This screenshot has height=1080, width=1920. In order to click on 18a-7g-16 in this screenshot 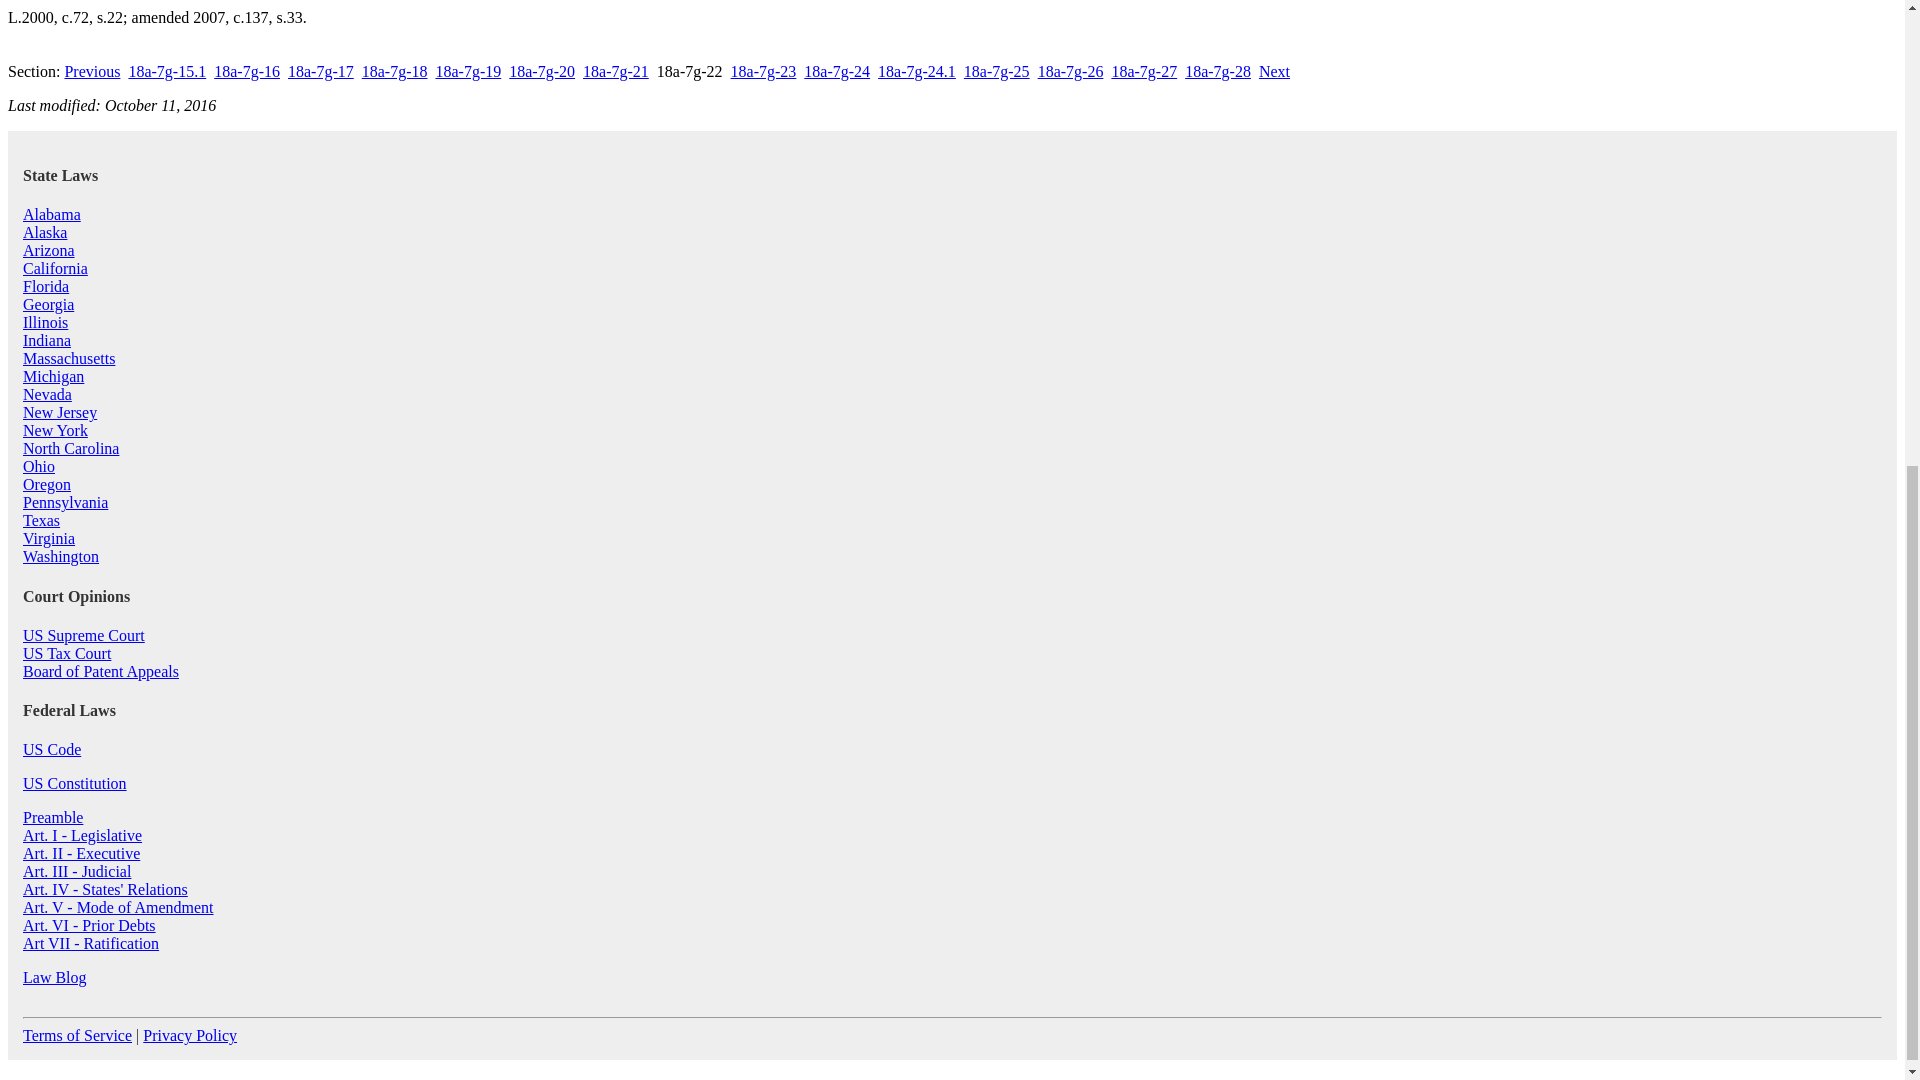, I will do `click(246, 70)`.